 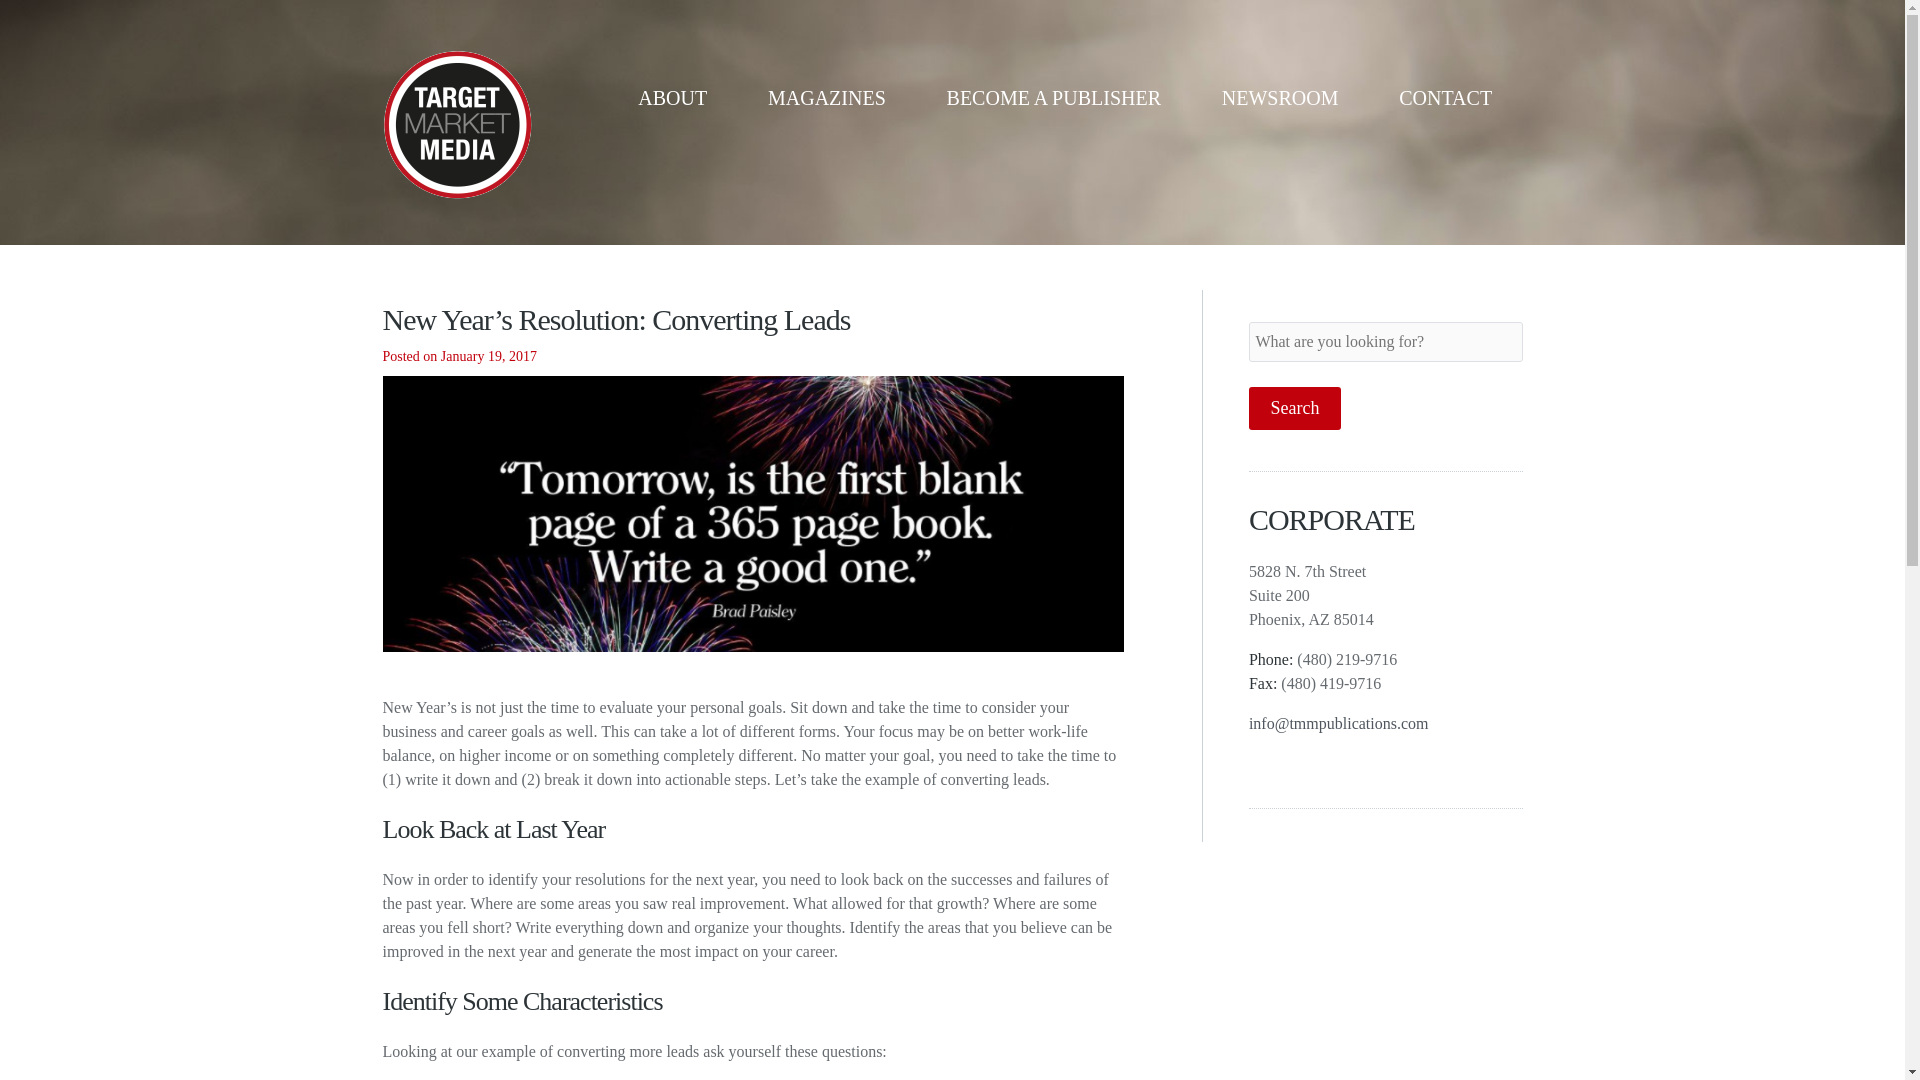 What do you see at coordinates (1054, 98) in the screenshot?
I see `BECOME A PUBLISHER` at bounding box center [1054, 98].